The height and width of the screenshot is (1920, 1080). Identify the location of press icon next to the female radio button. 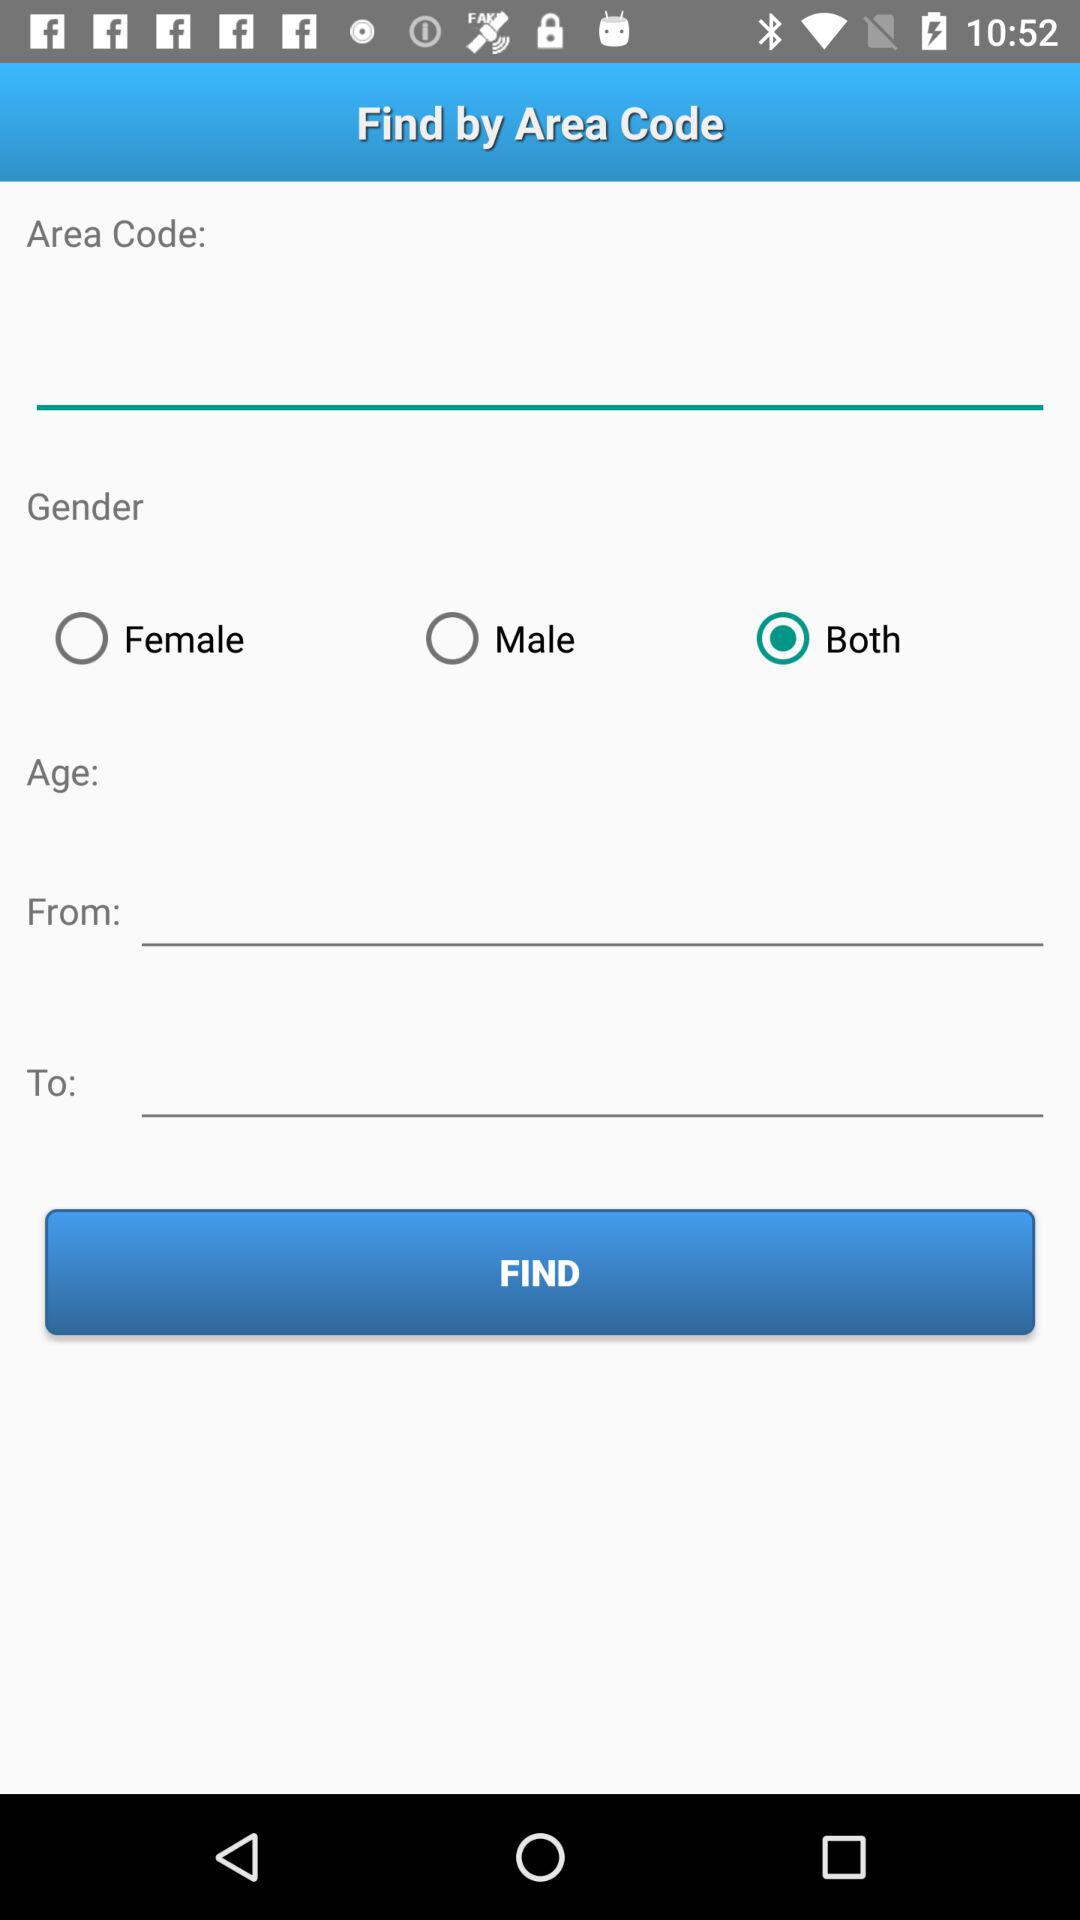
(562, 638).